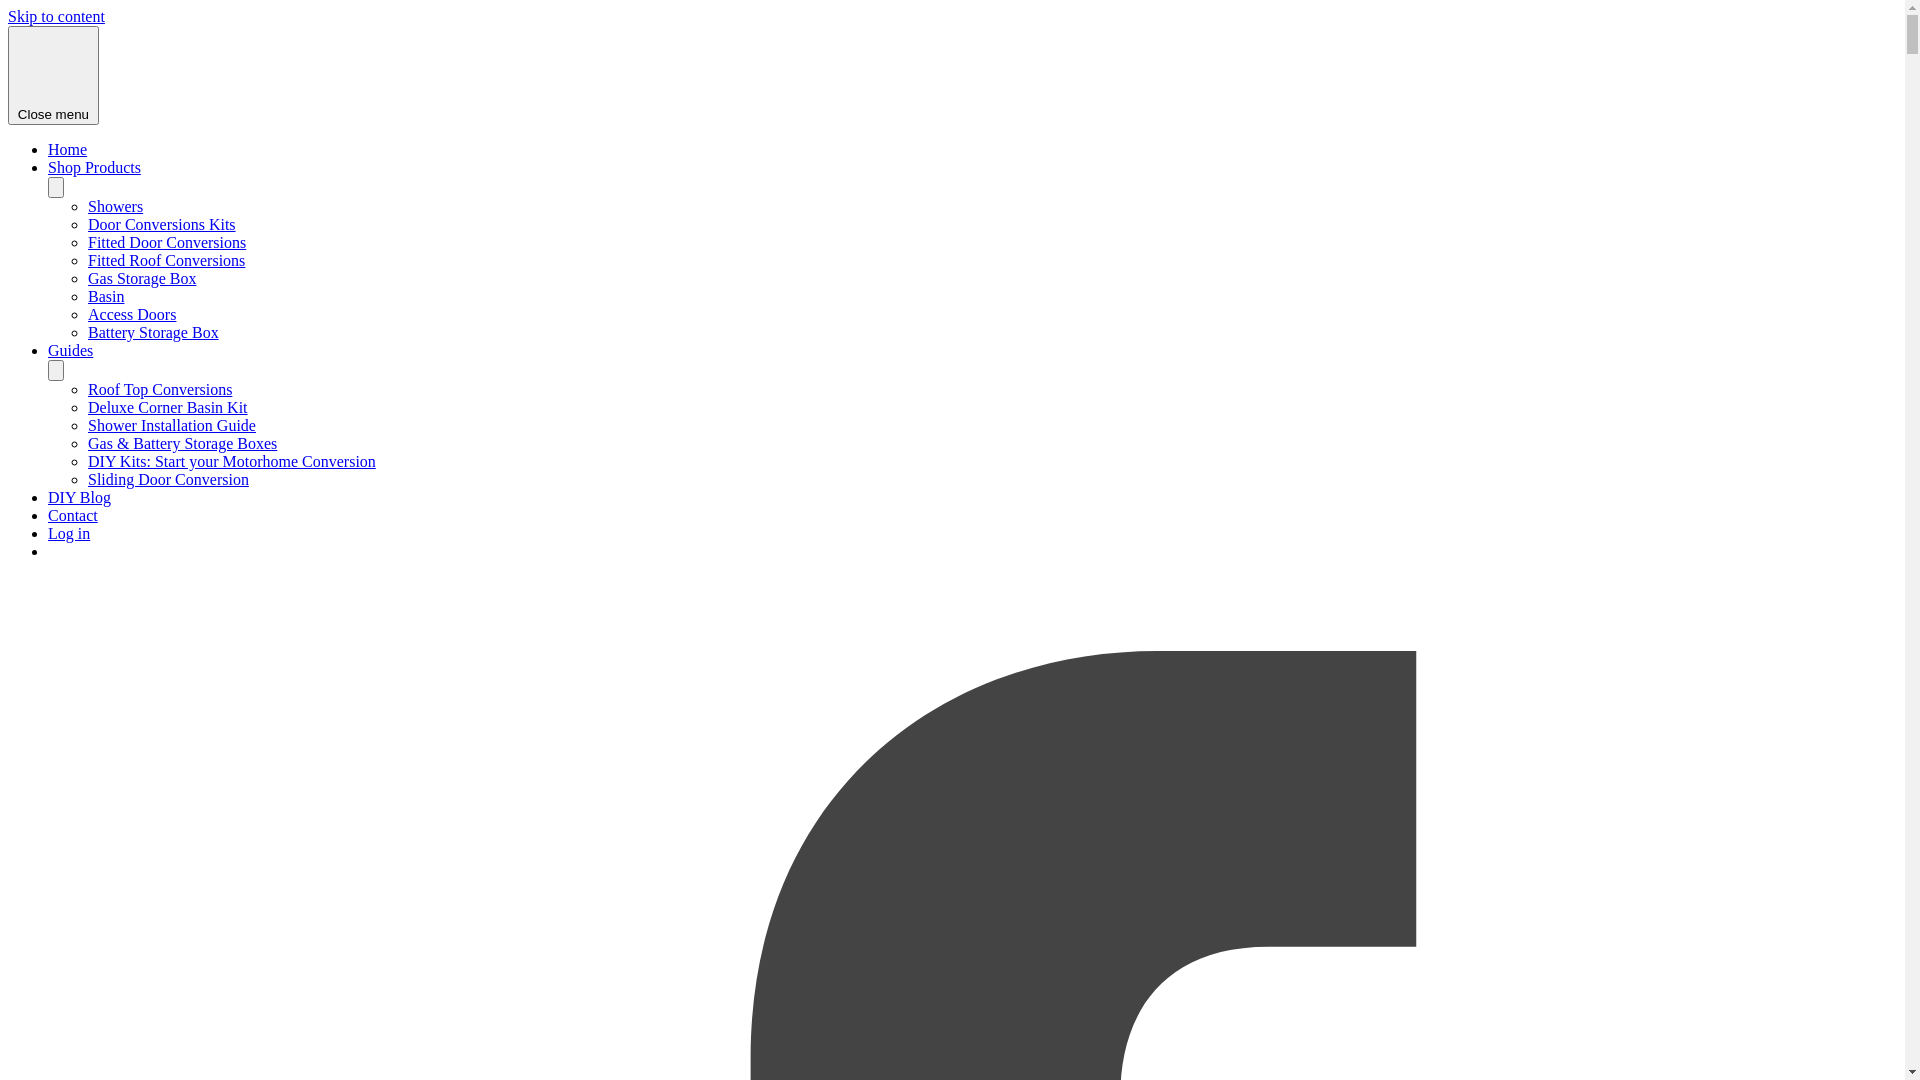 Image resolution: width=1920 pixels, height=1080 pixels. What do you see at coordinates (172, 426) in the screenshot?
I see `Shower Installation Guide` at bounding box center [172, 426].